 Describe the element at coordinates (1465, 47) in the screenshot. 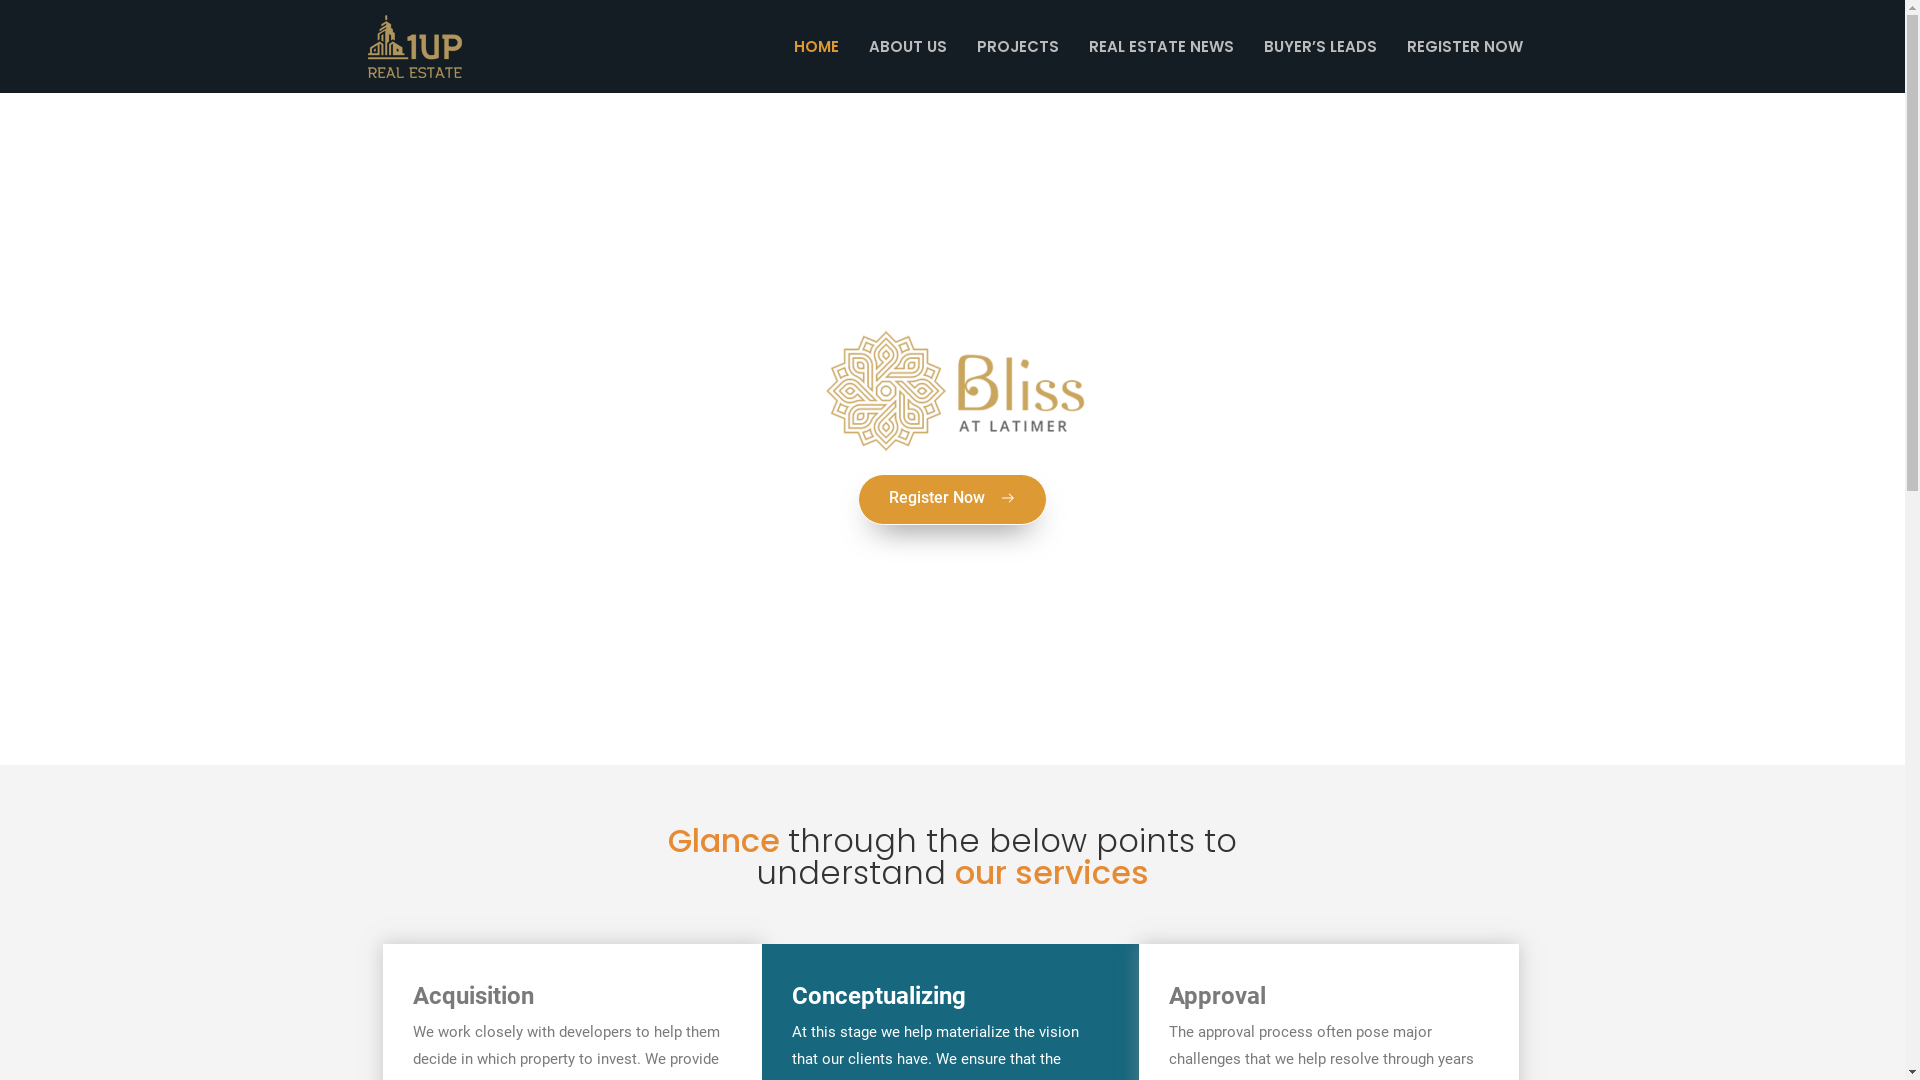

I see `REGISTER NOW` at that location.